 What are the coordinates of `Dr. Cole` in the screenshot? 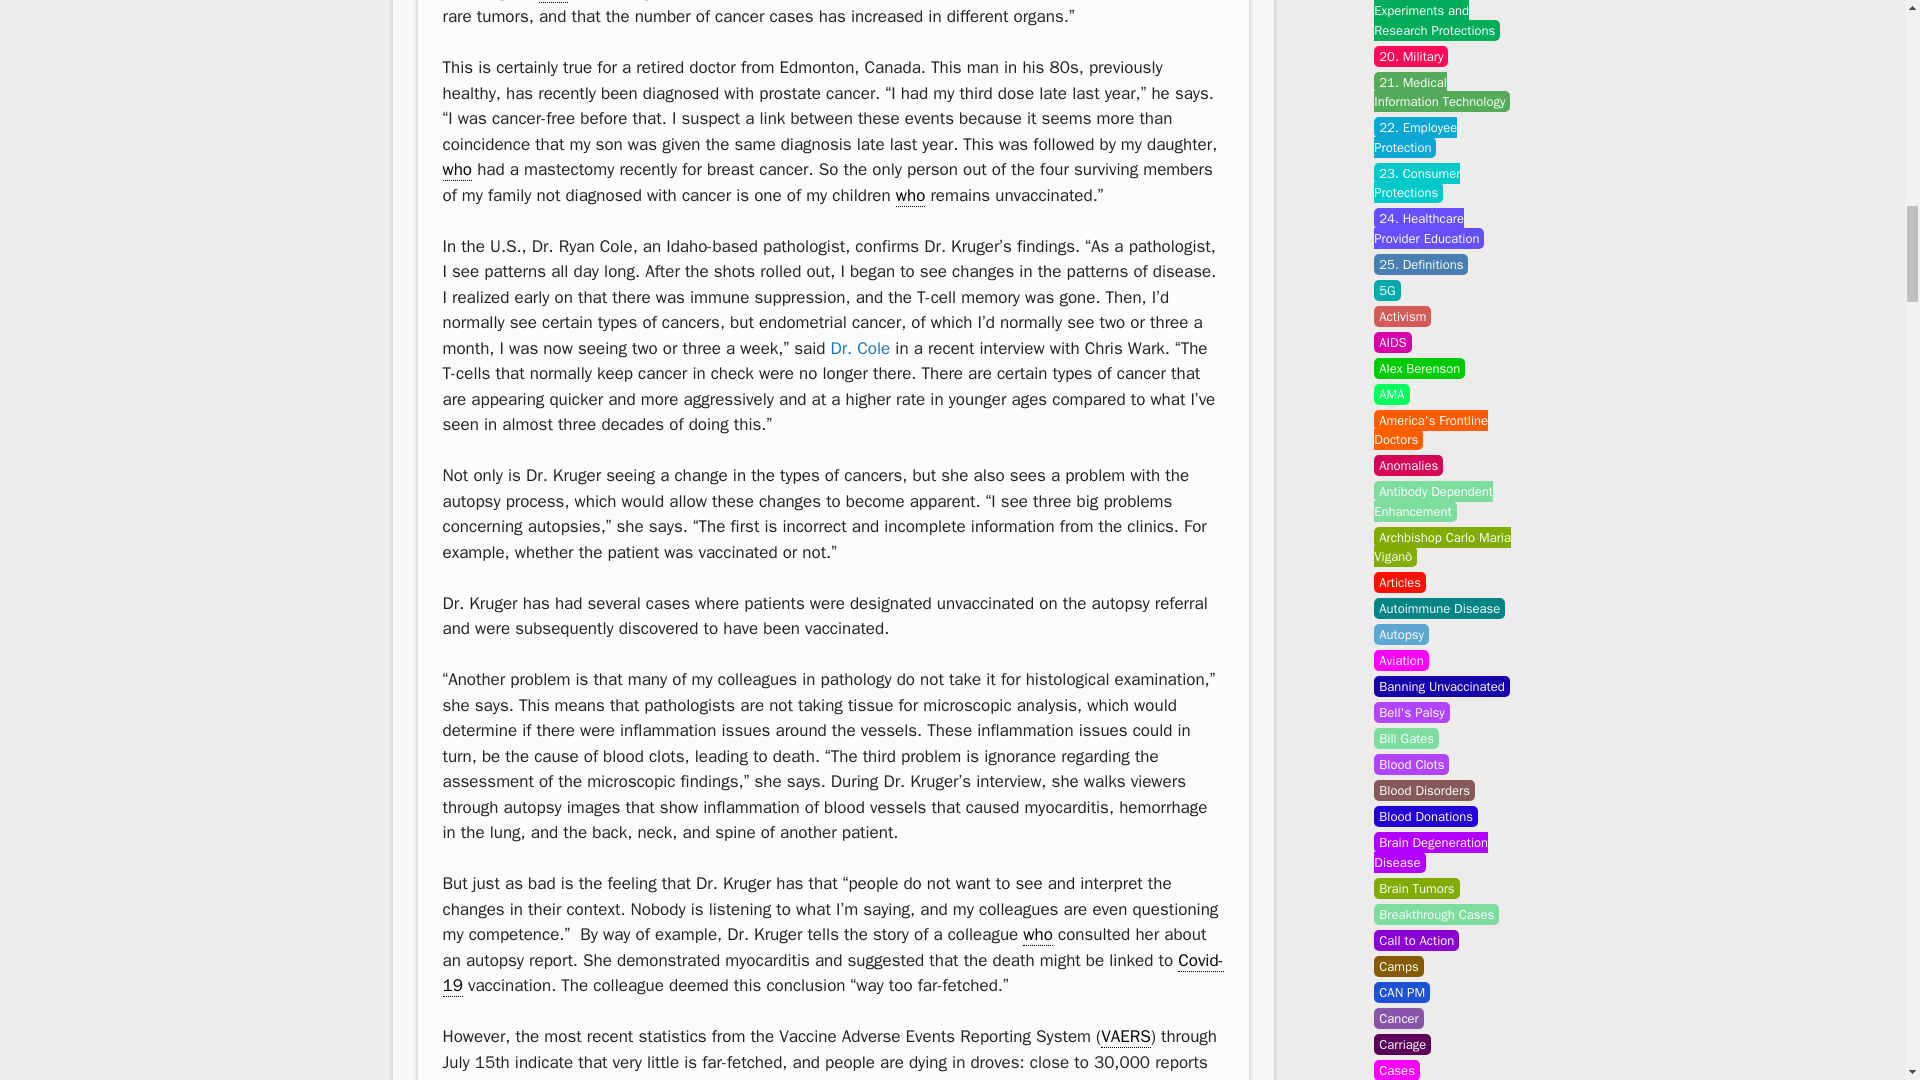 It's located at (860, 348).